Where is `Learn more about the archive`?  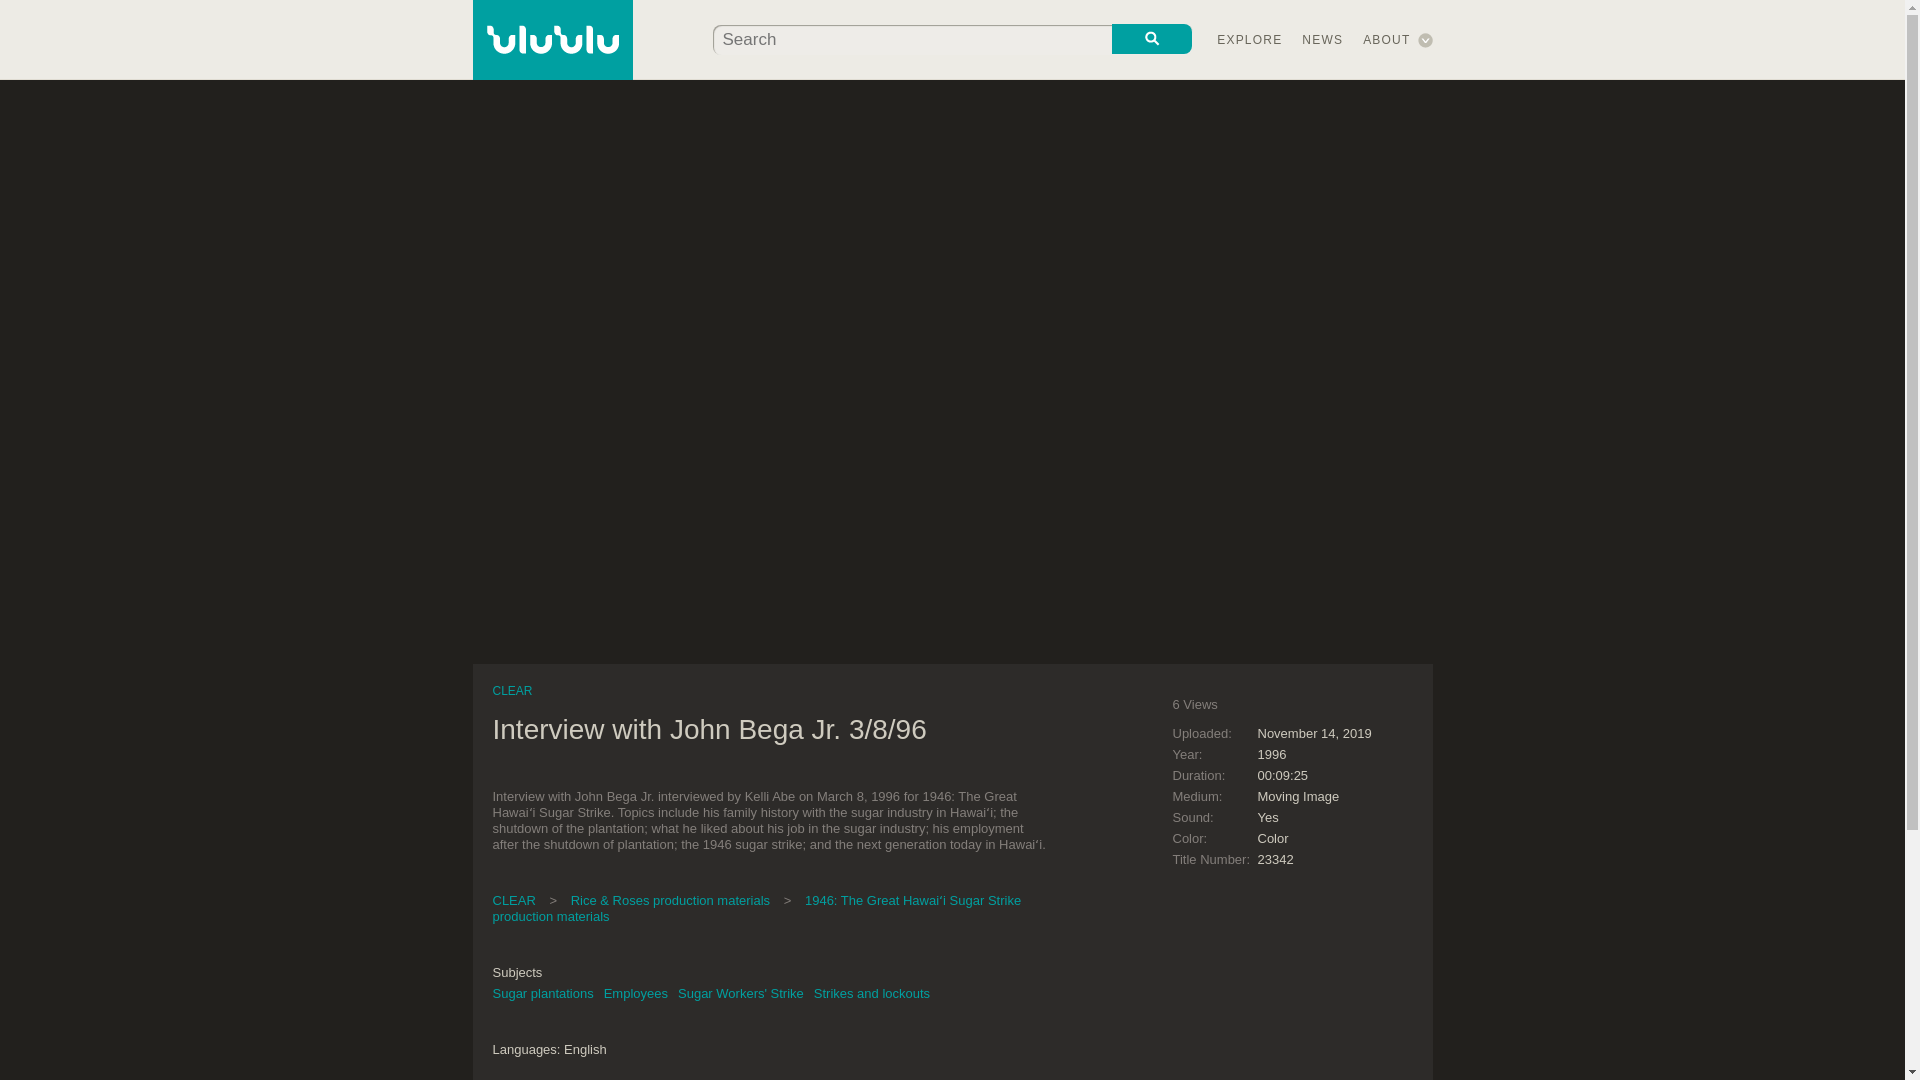 Learn more about the archive is located at coordinates (1386, 40).